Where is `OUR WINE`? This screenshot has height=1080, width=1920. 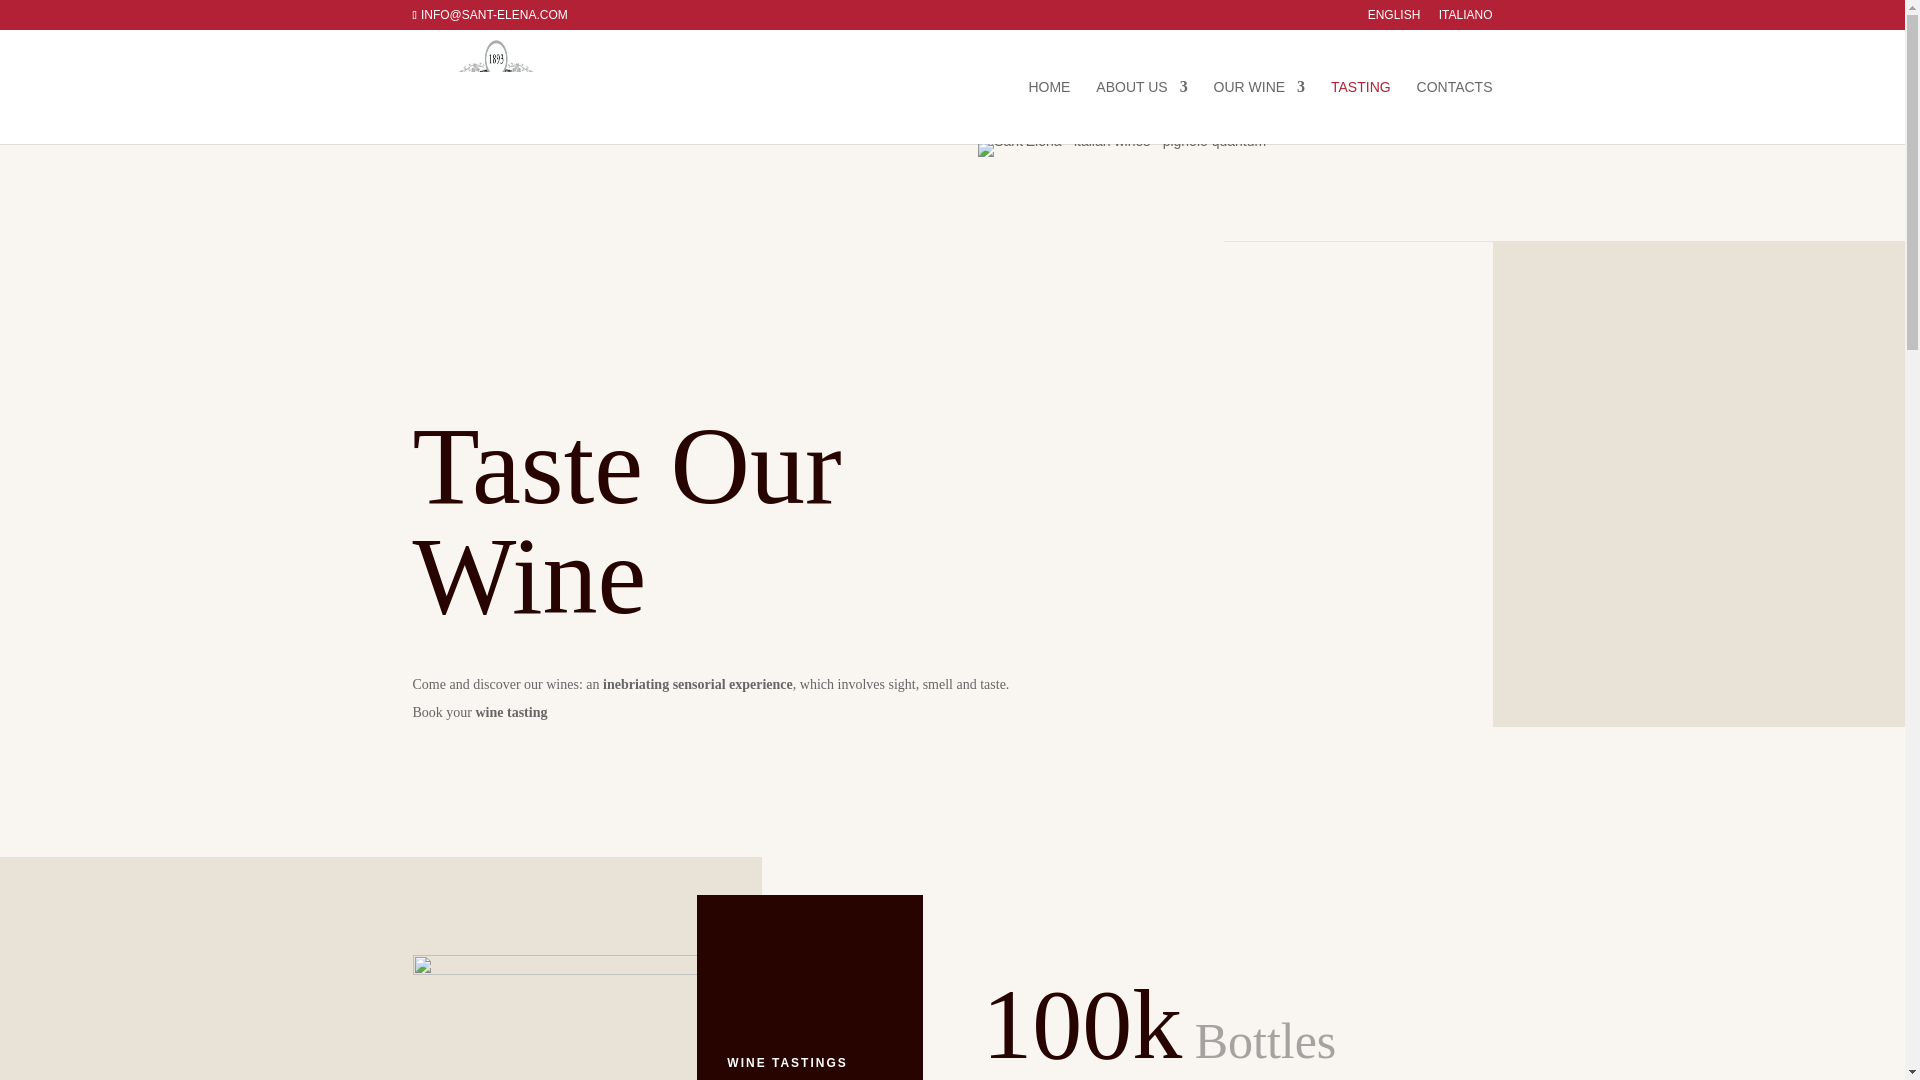
OUR WINE is located at coordinates (1259, 111).